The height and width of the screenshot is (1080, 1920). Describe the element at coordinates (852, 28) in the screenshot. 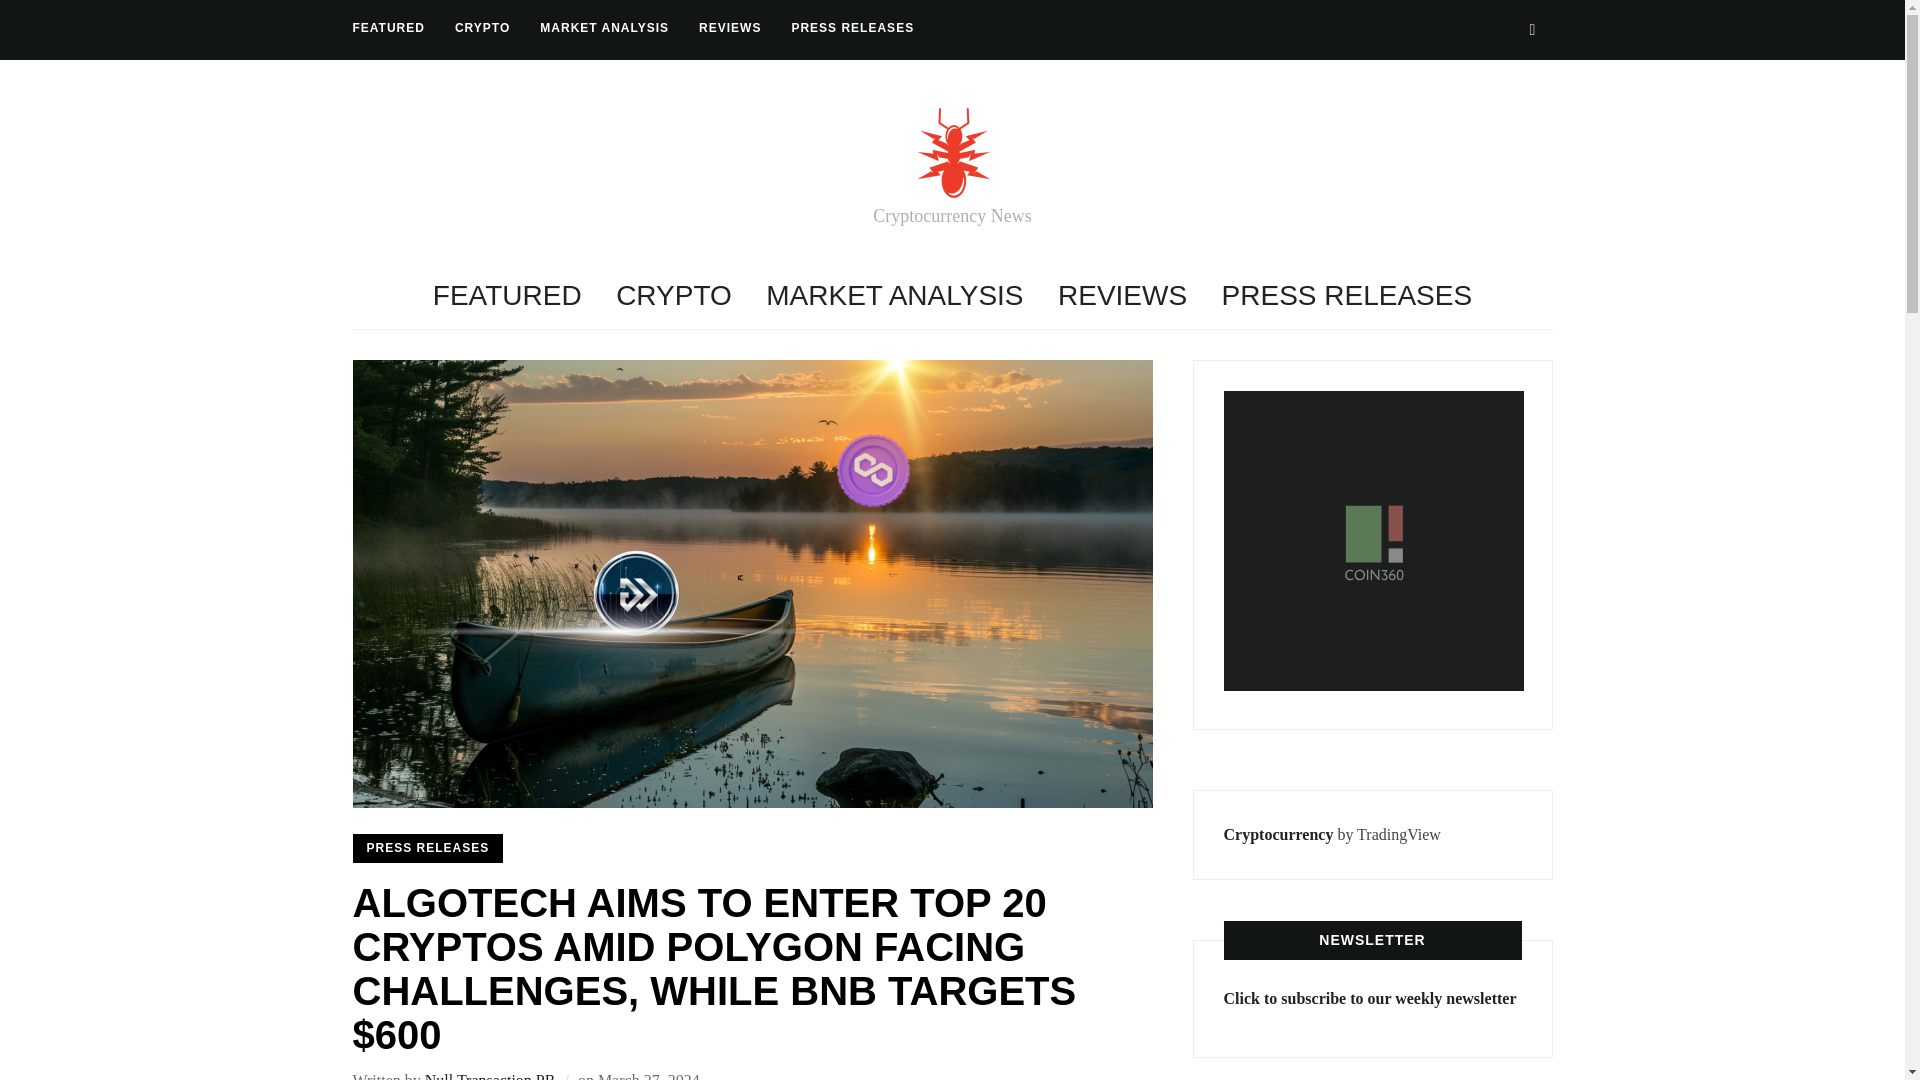

I see `PRESS RELEASES` at that location.